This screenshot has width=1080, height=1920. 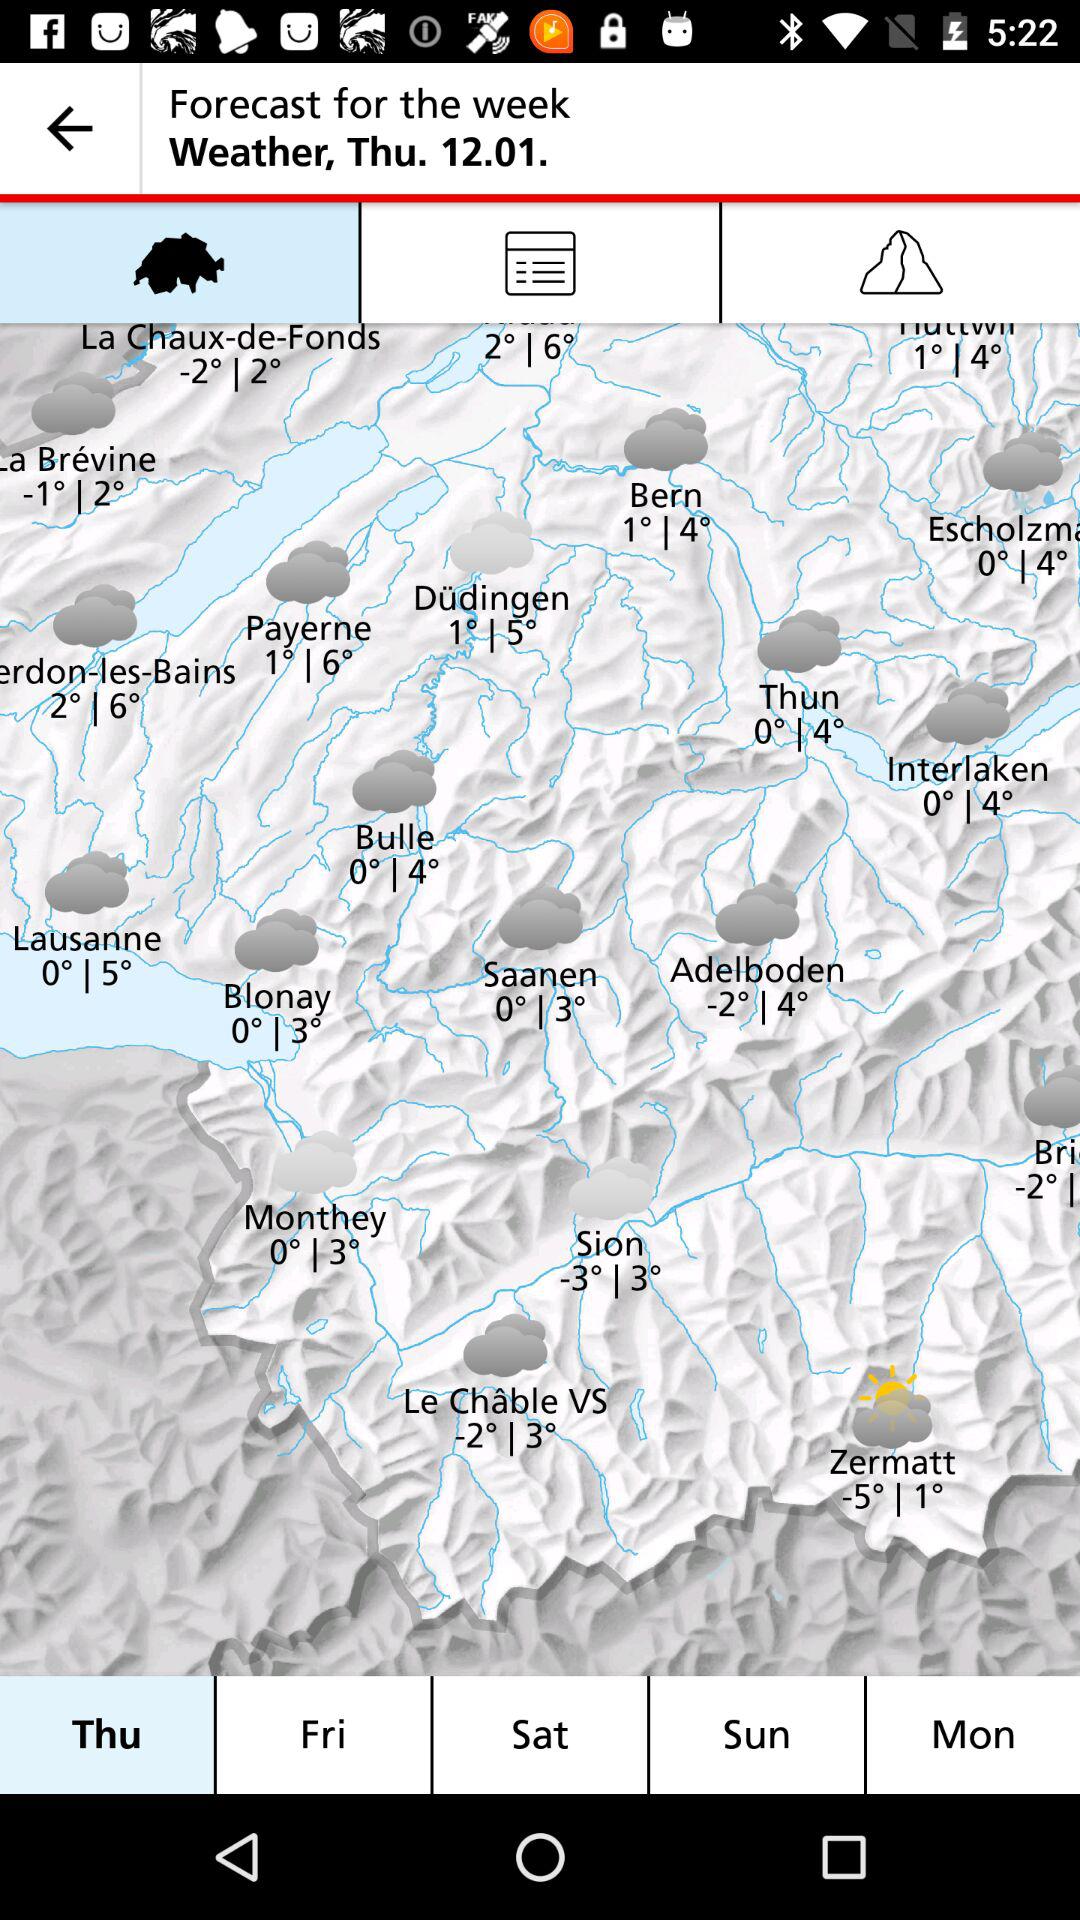 I want to click on swipe to the fri item, so click(x=323, y=1734).